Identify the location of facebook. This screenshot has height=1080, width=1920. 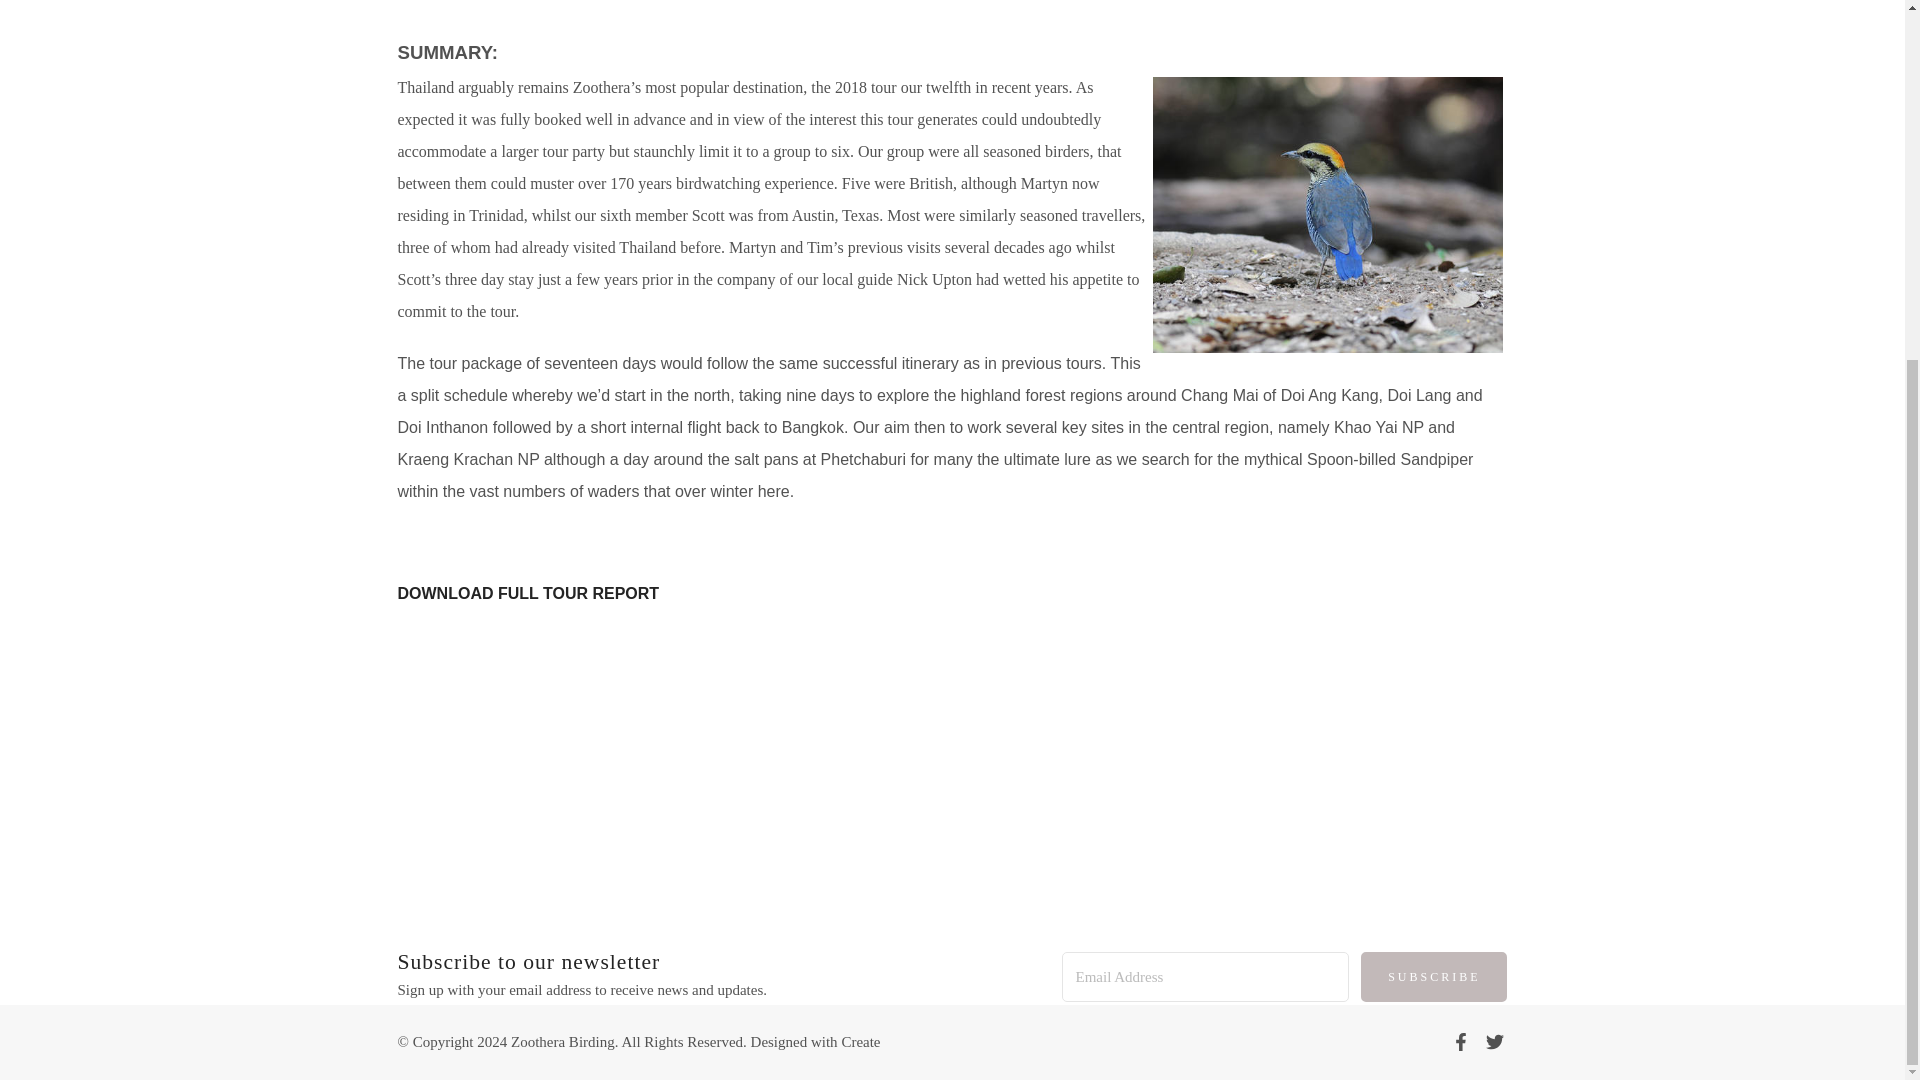
(1460, 1045).